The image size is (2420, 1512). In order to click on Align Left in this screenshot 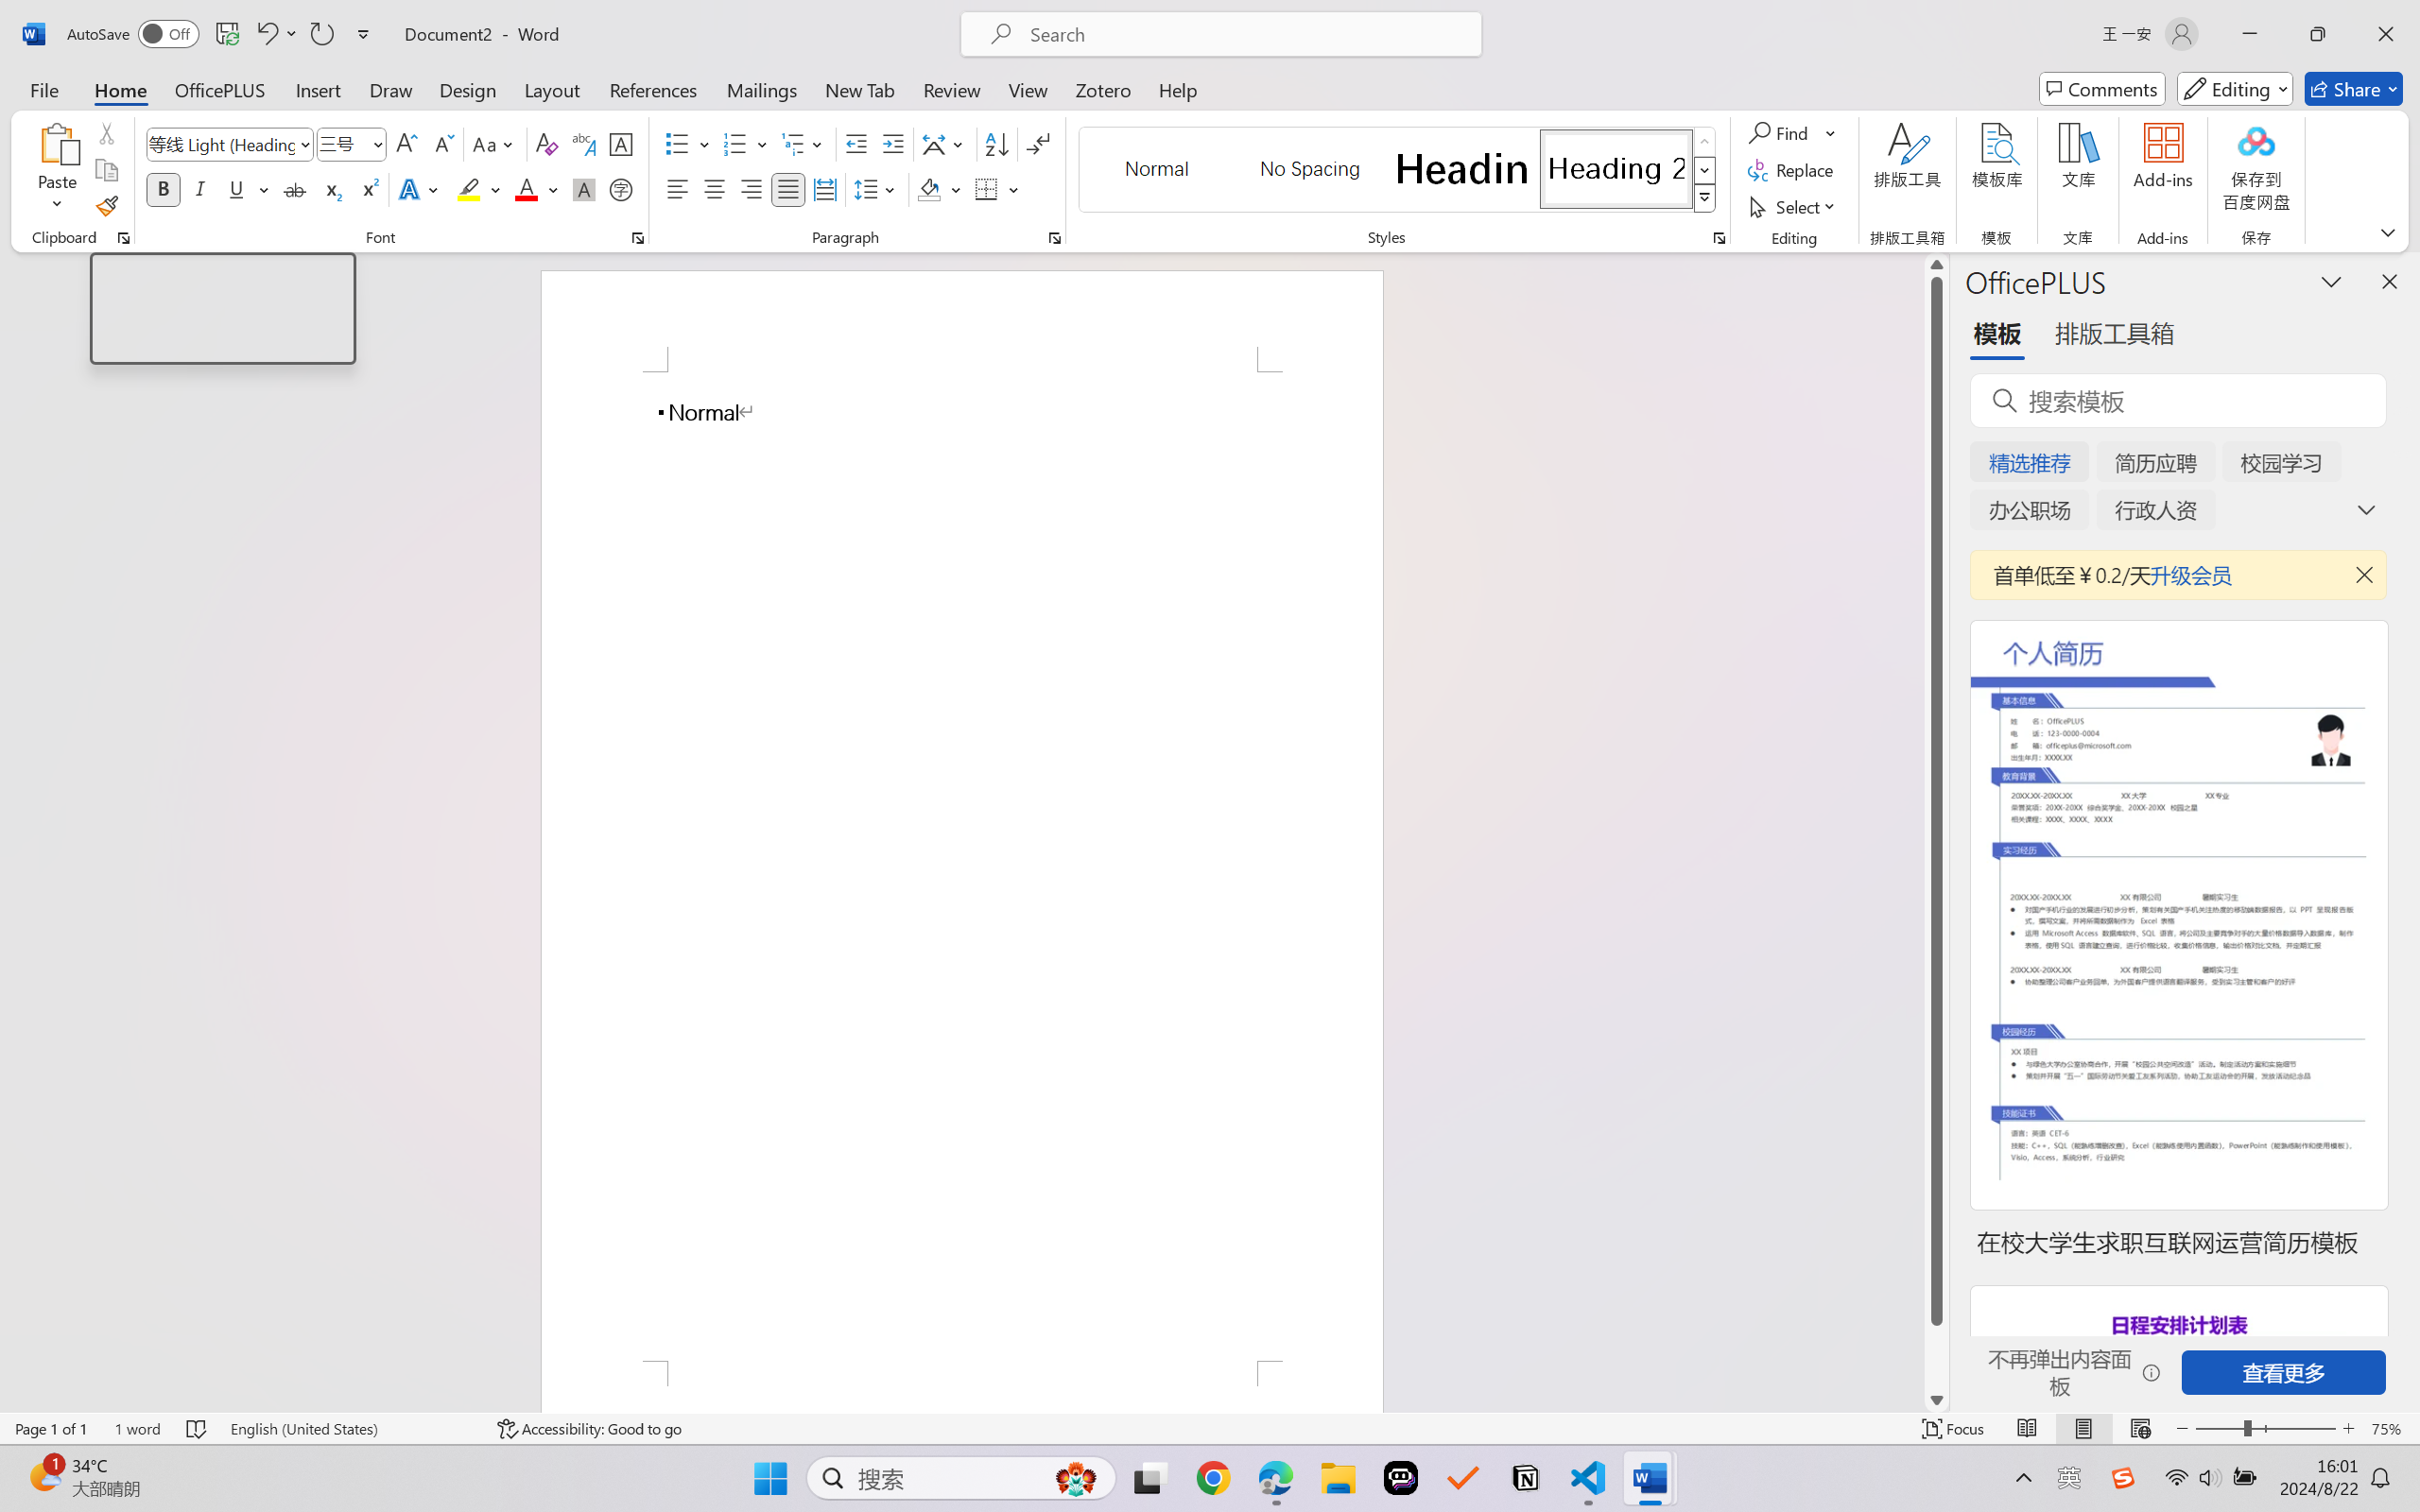, I will do `click(677, 189)`.